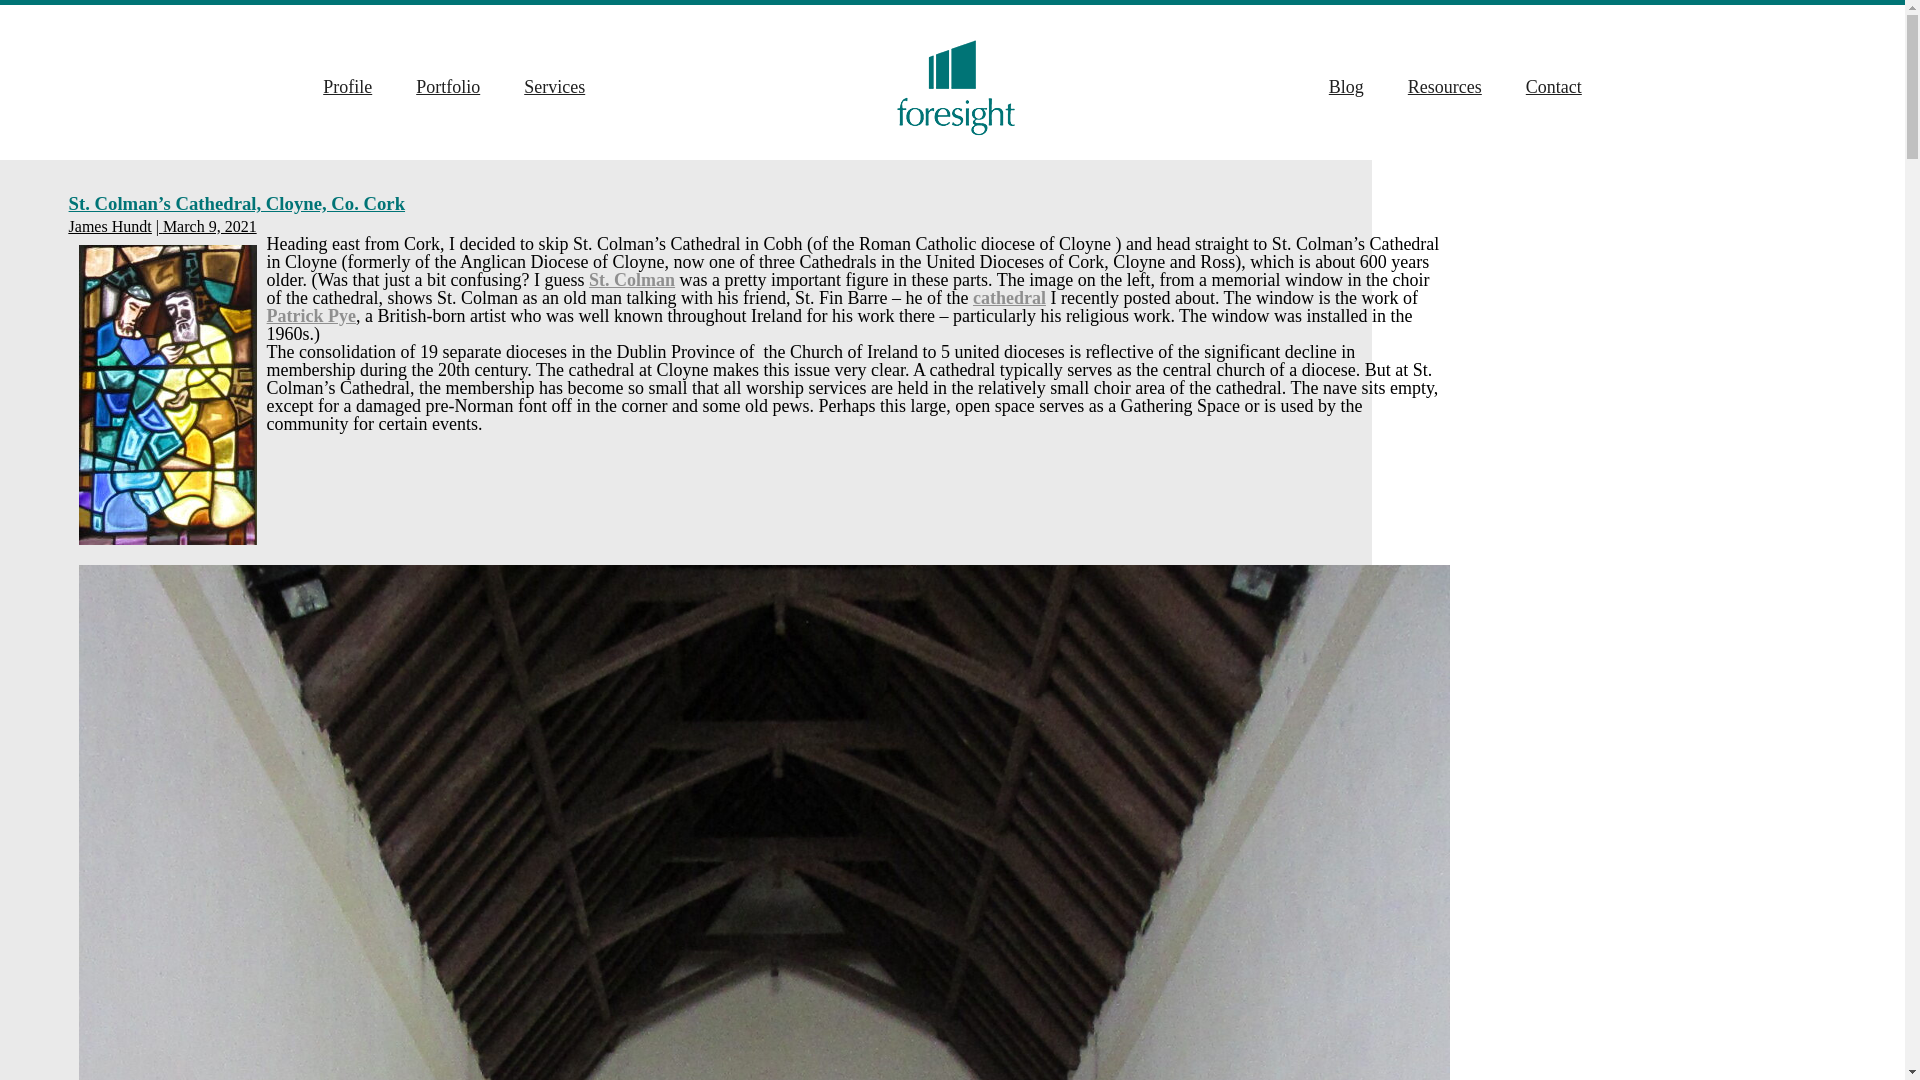 The height and width of the screenshot is (1080, 1920). What do you see at coordinates (1346, 86) in the screenshot?
I see `Blog` at bounding box center [1346, 86].